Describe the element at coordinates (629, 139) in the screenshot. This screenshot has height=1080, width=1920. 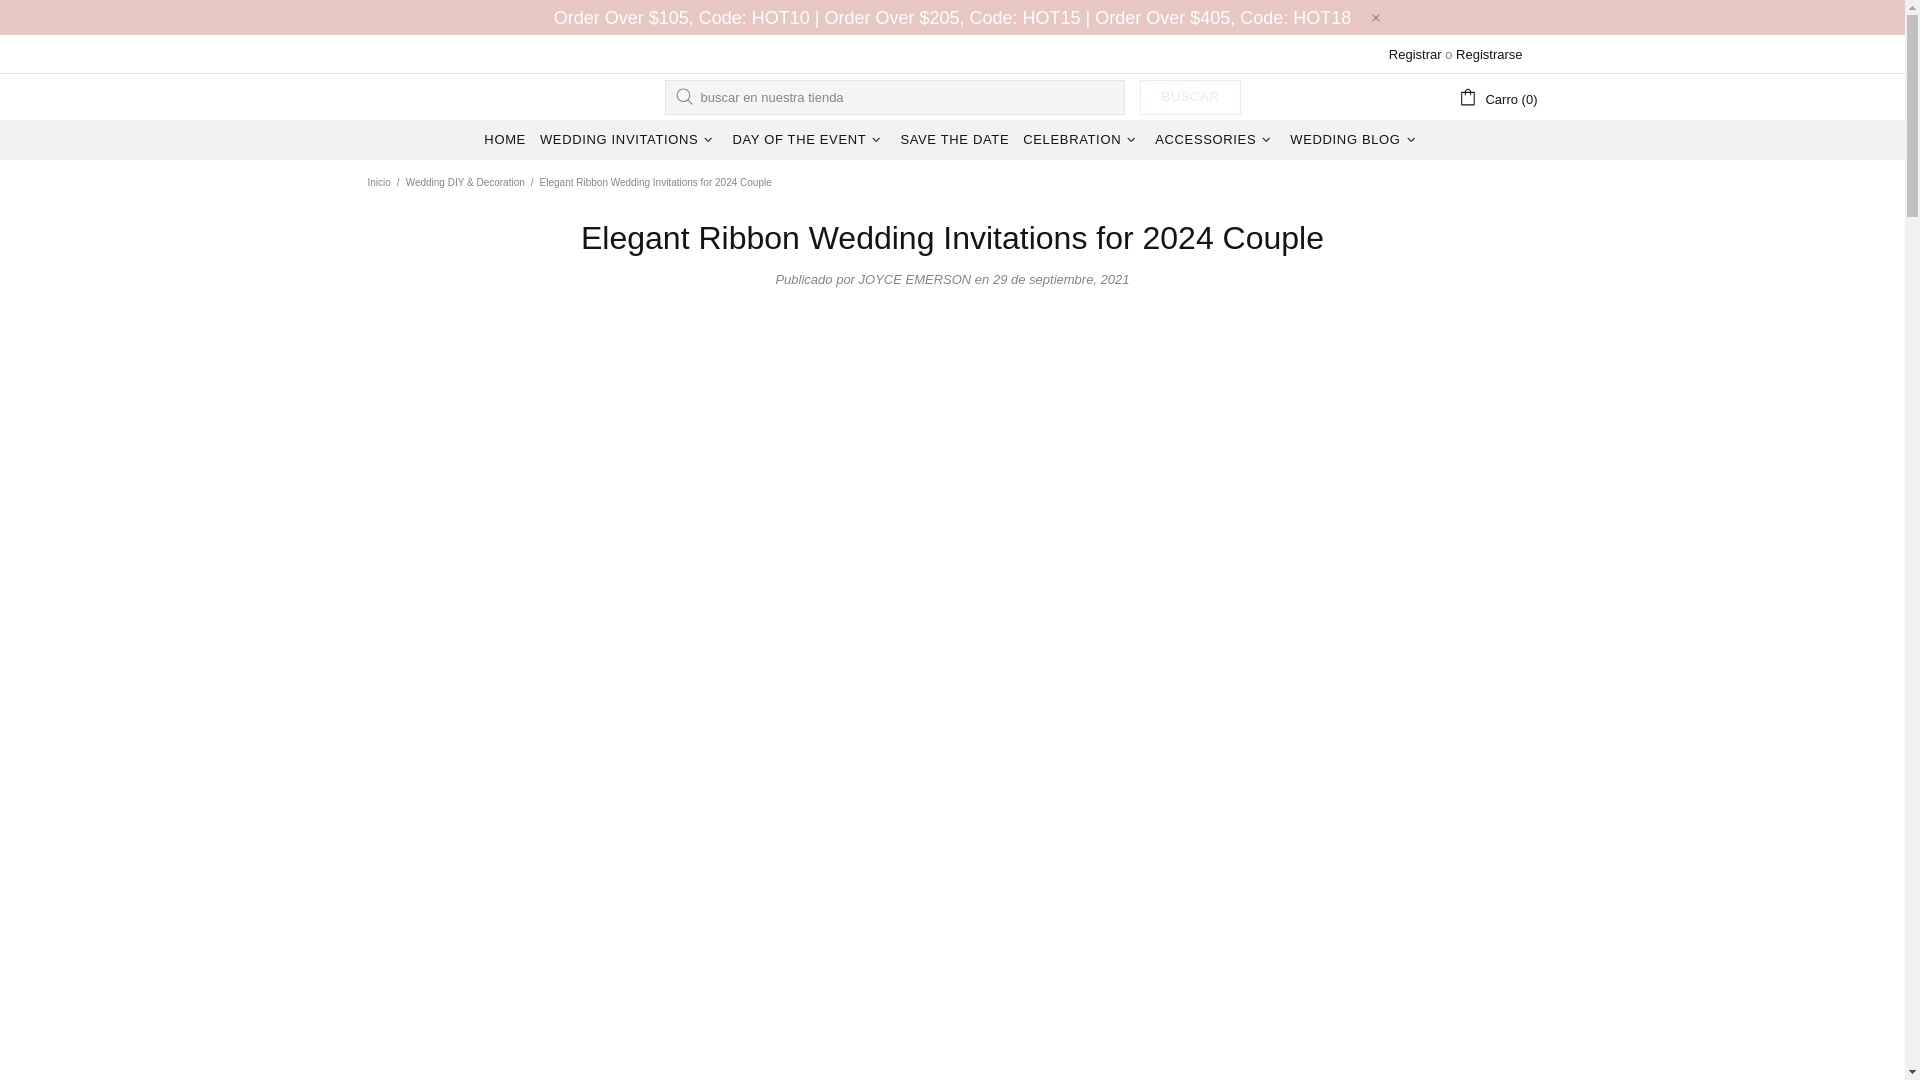
I see `WEDDING INVITATIONS` at that location.